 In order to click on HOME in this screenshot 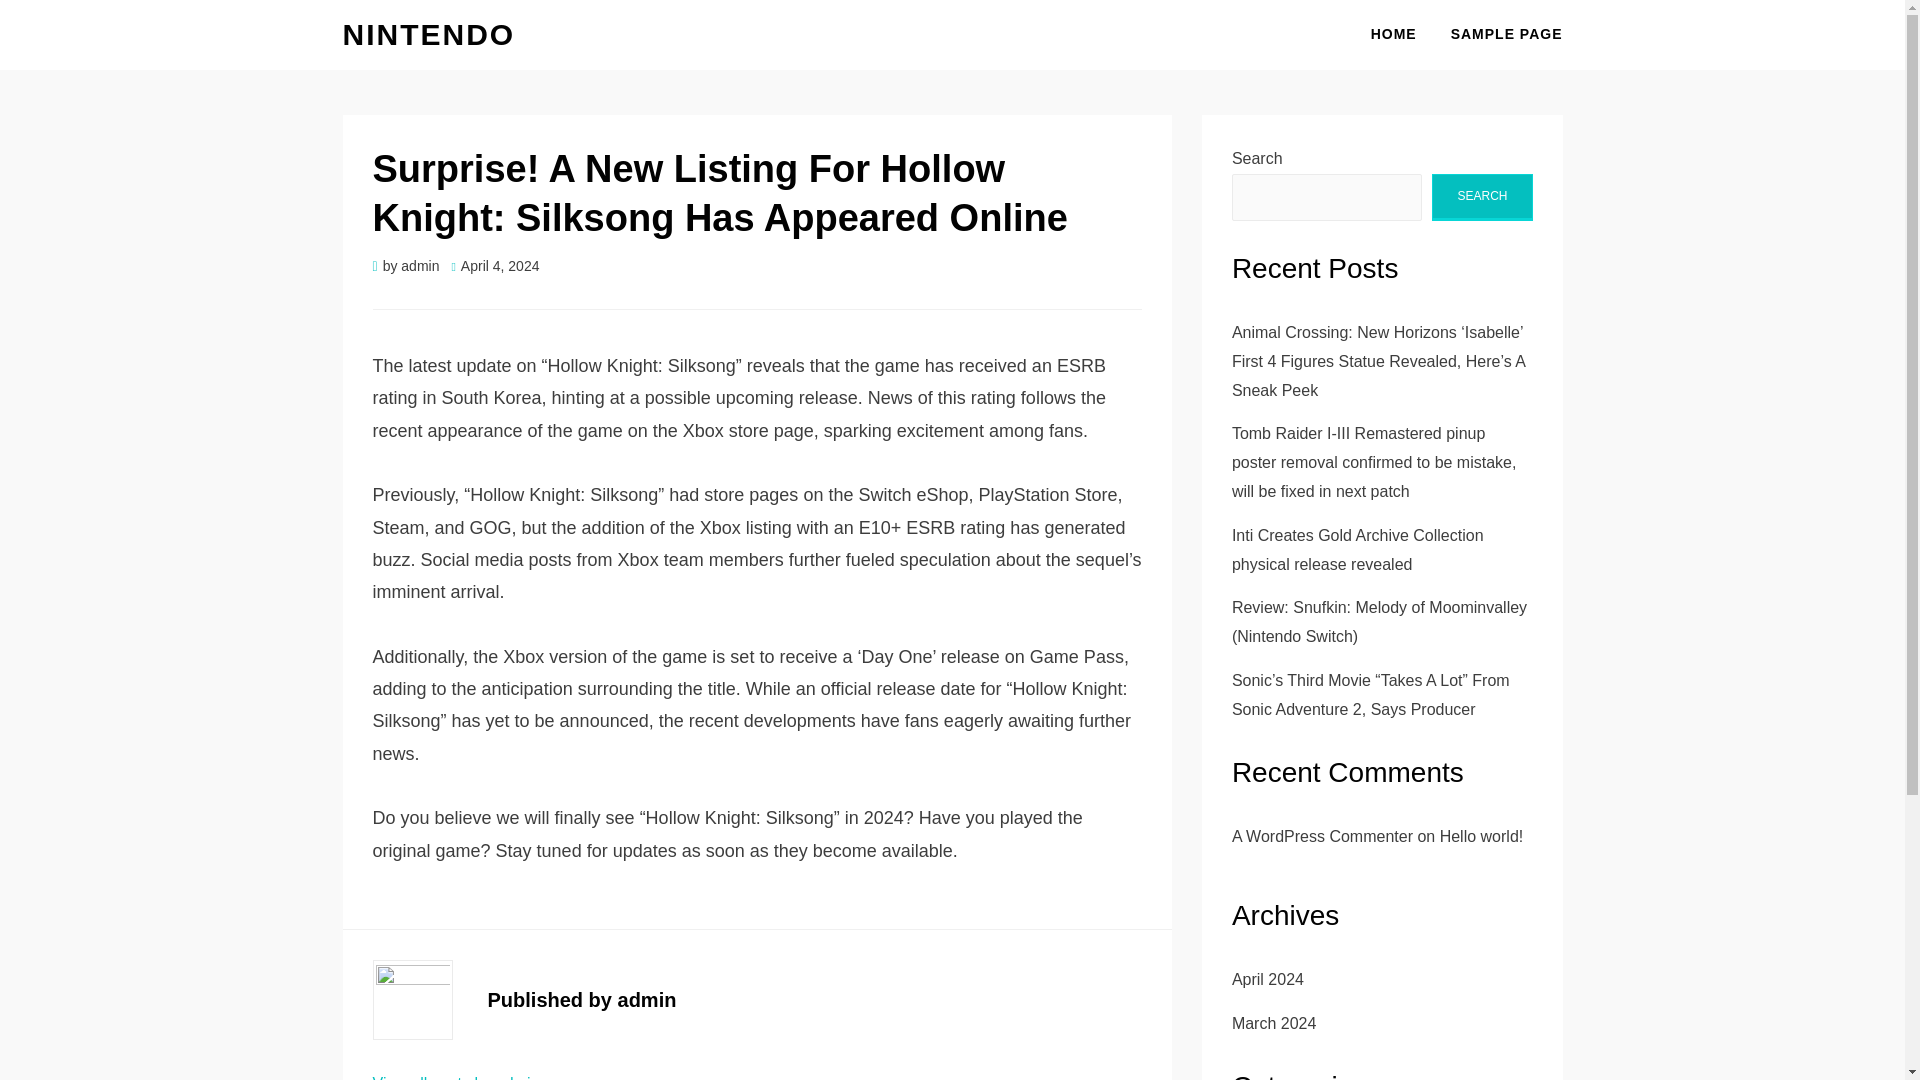, I will do `click(1394, 34)`.